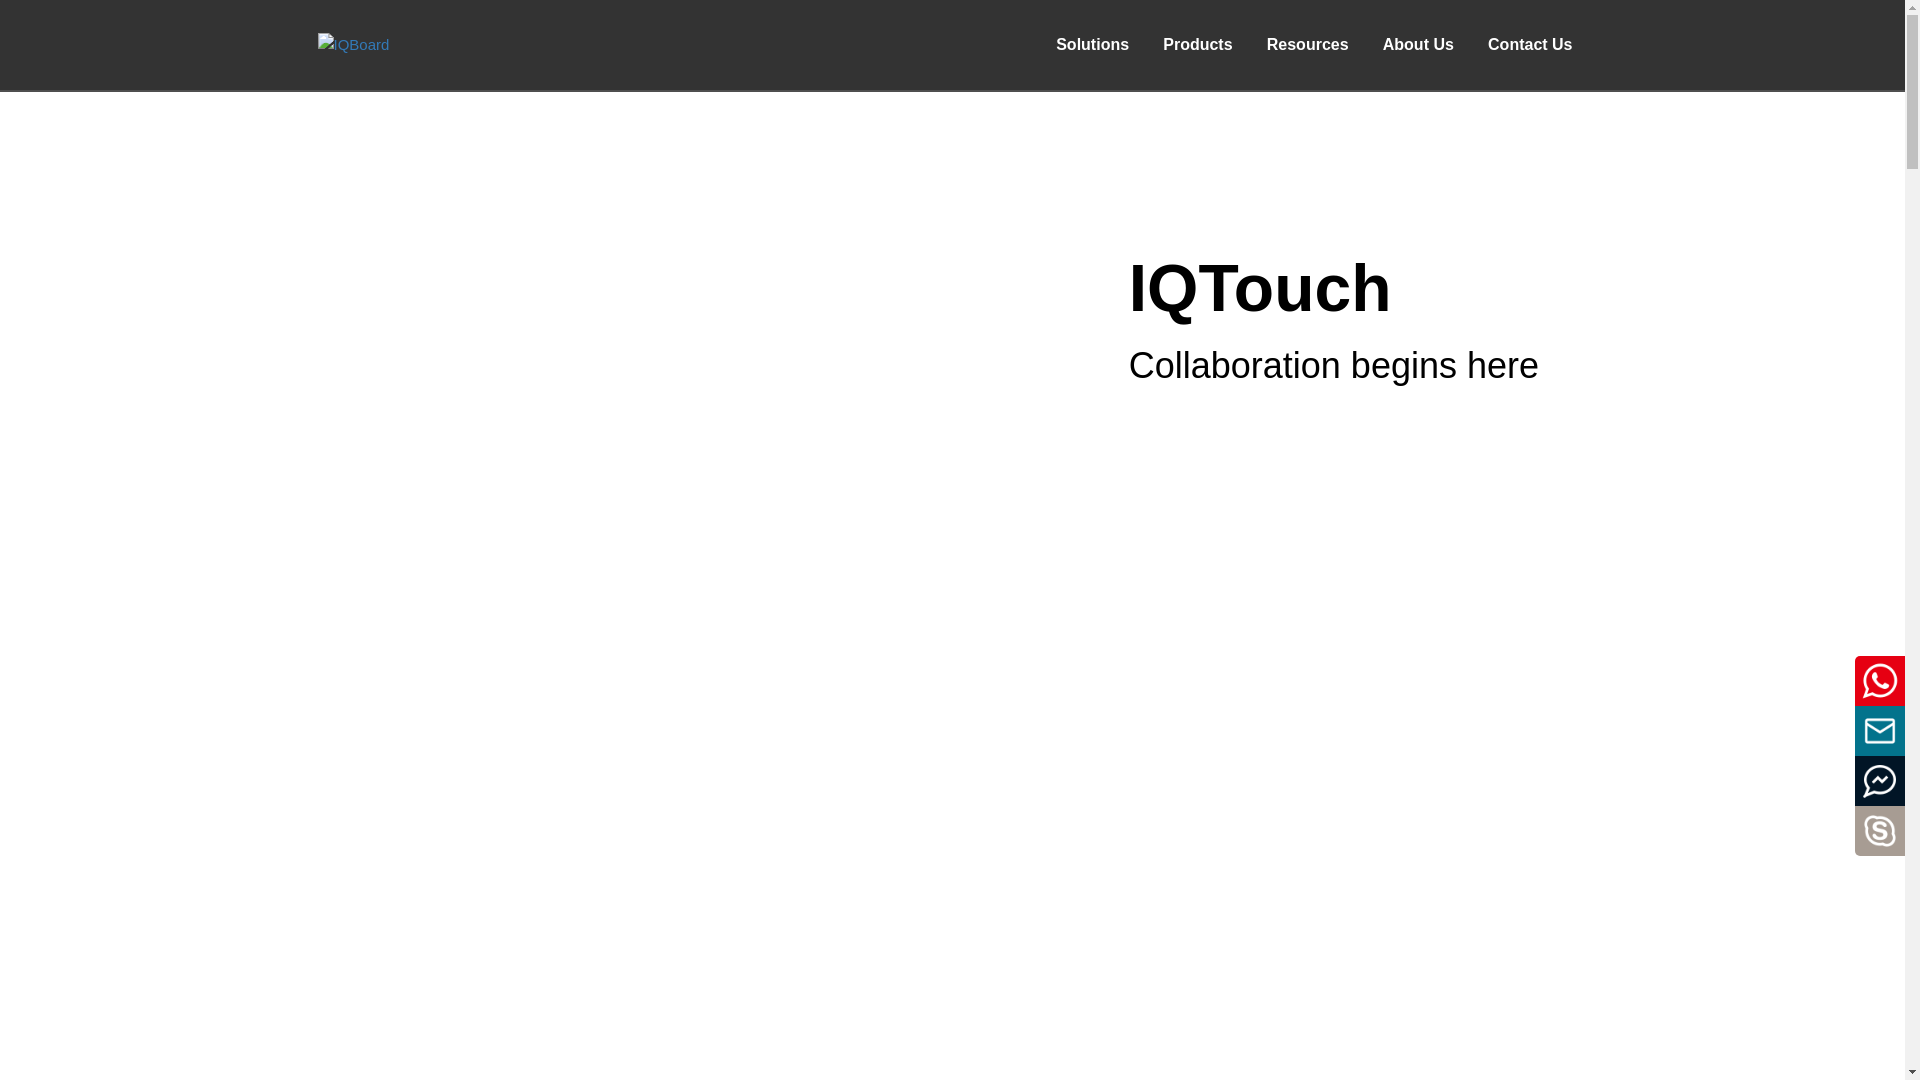 This screenshot has height=1080, width=1920. I want to click on Products, so click(1197, 44).